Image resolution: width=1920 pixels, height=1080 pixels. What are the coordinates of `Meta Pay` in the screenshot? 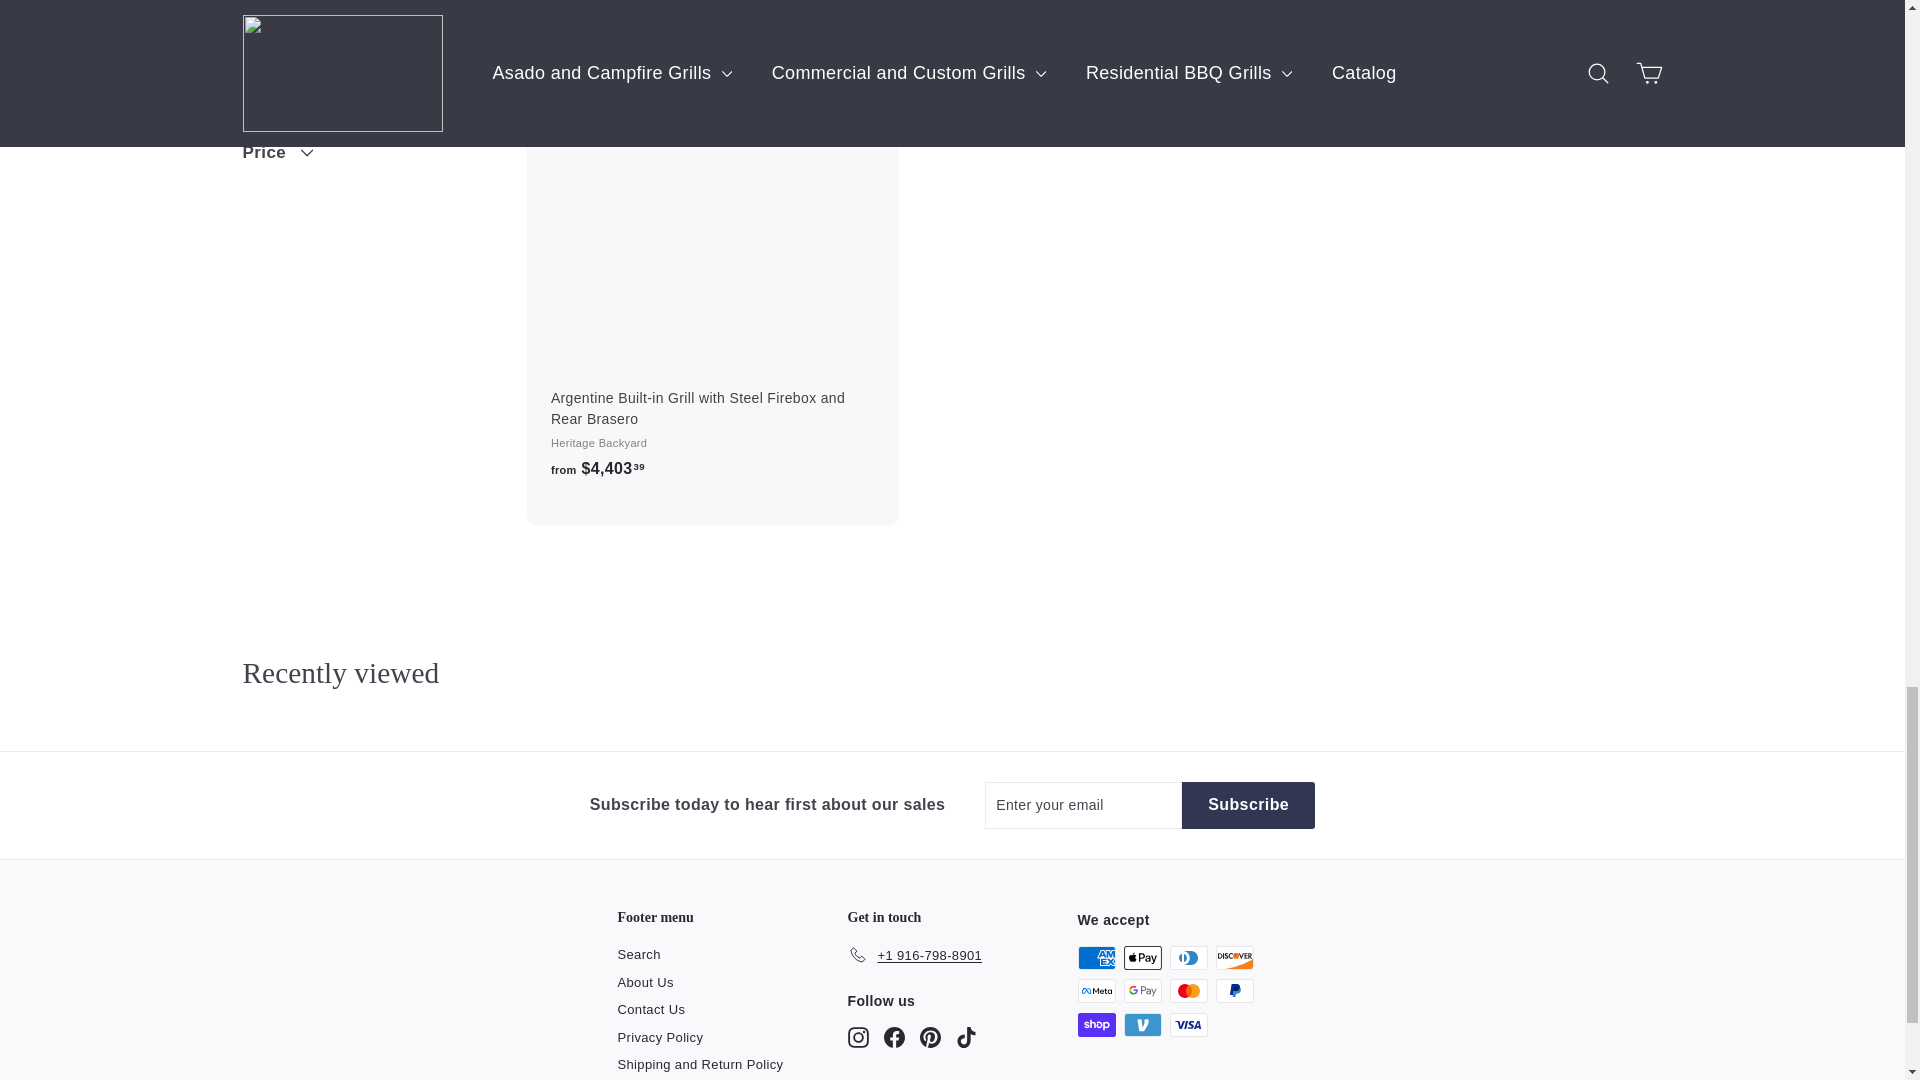 It's located at (1096, 990).